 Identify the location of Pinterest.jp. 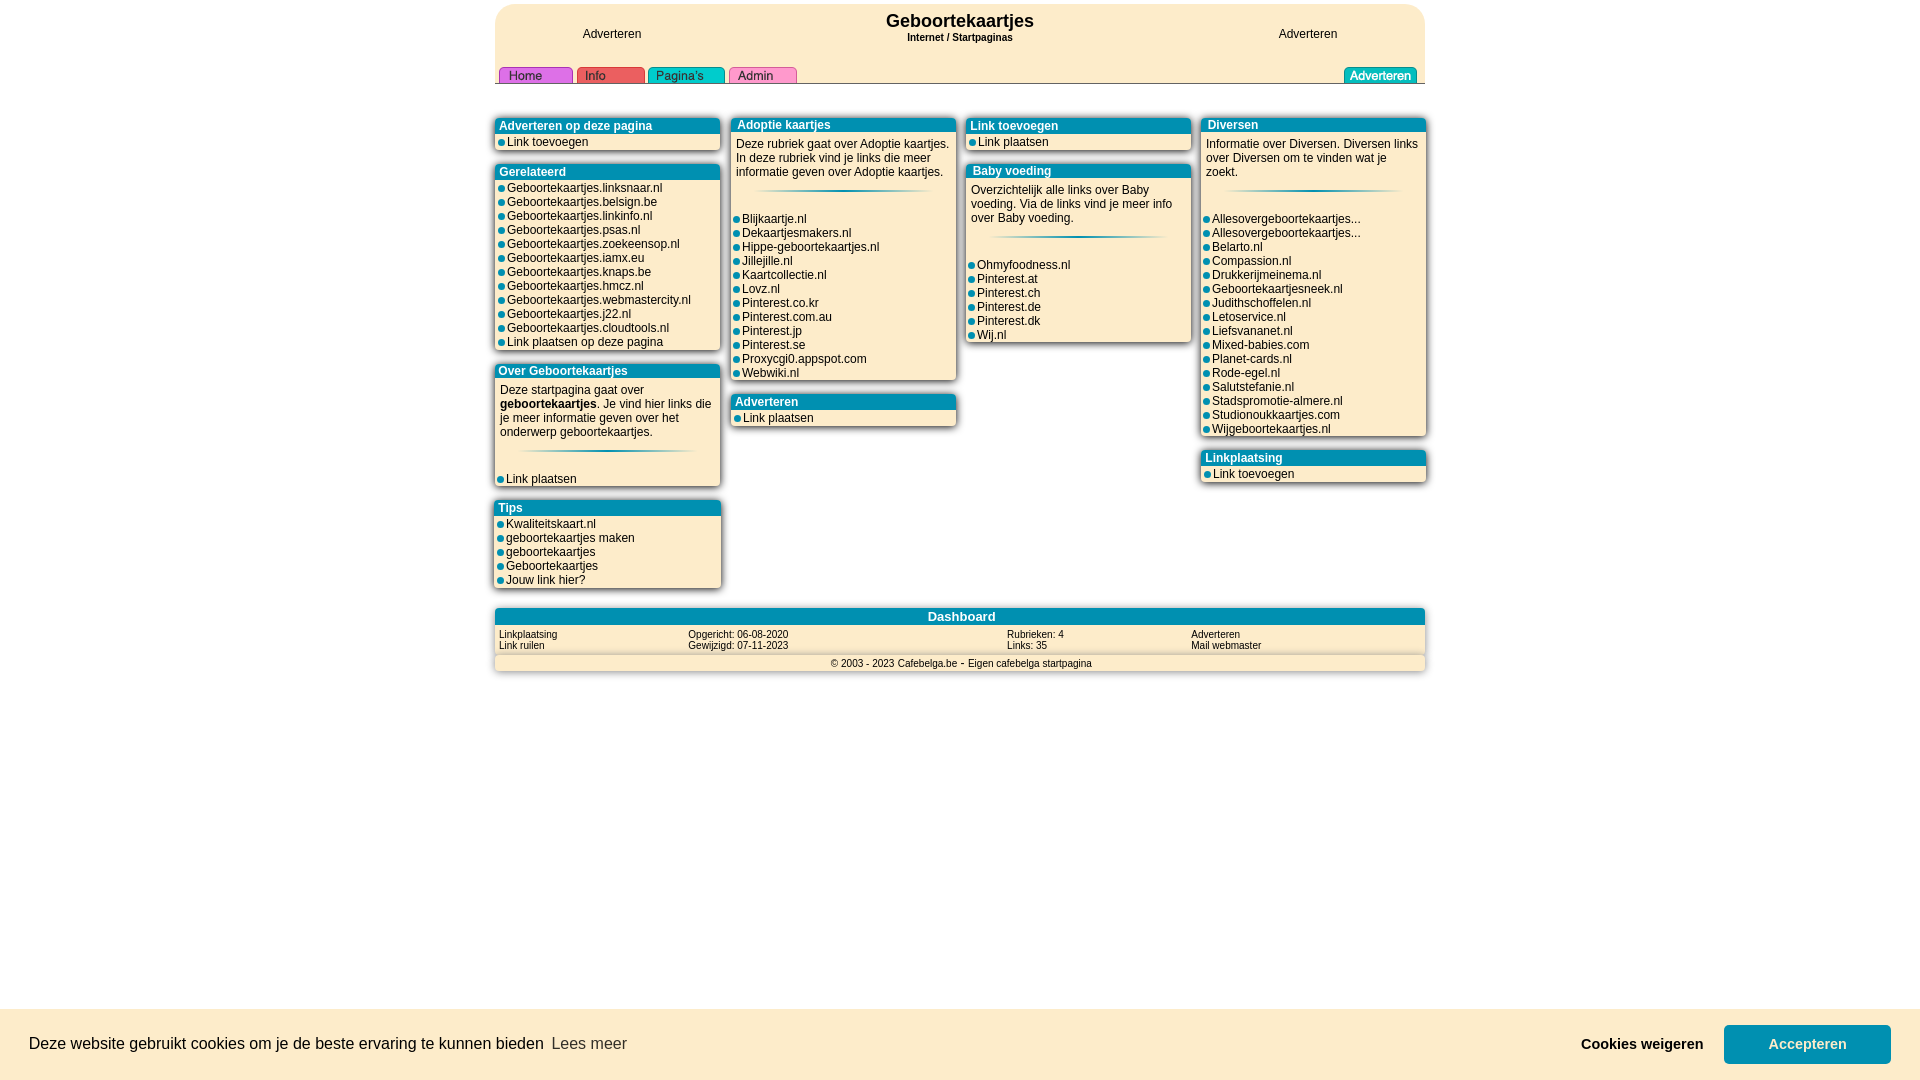
(772, 331).